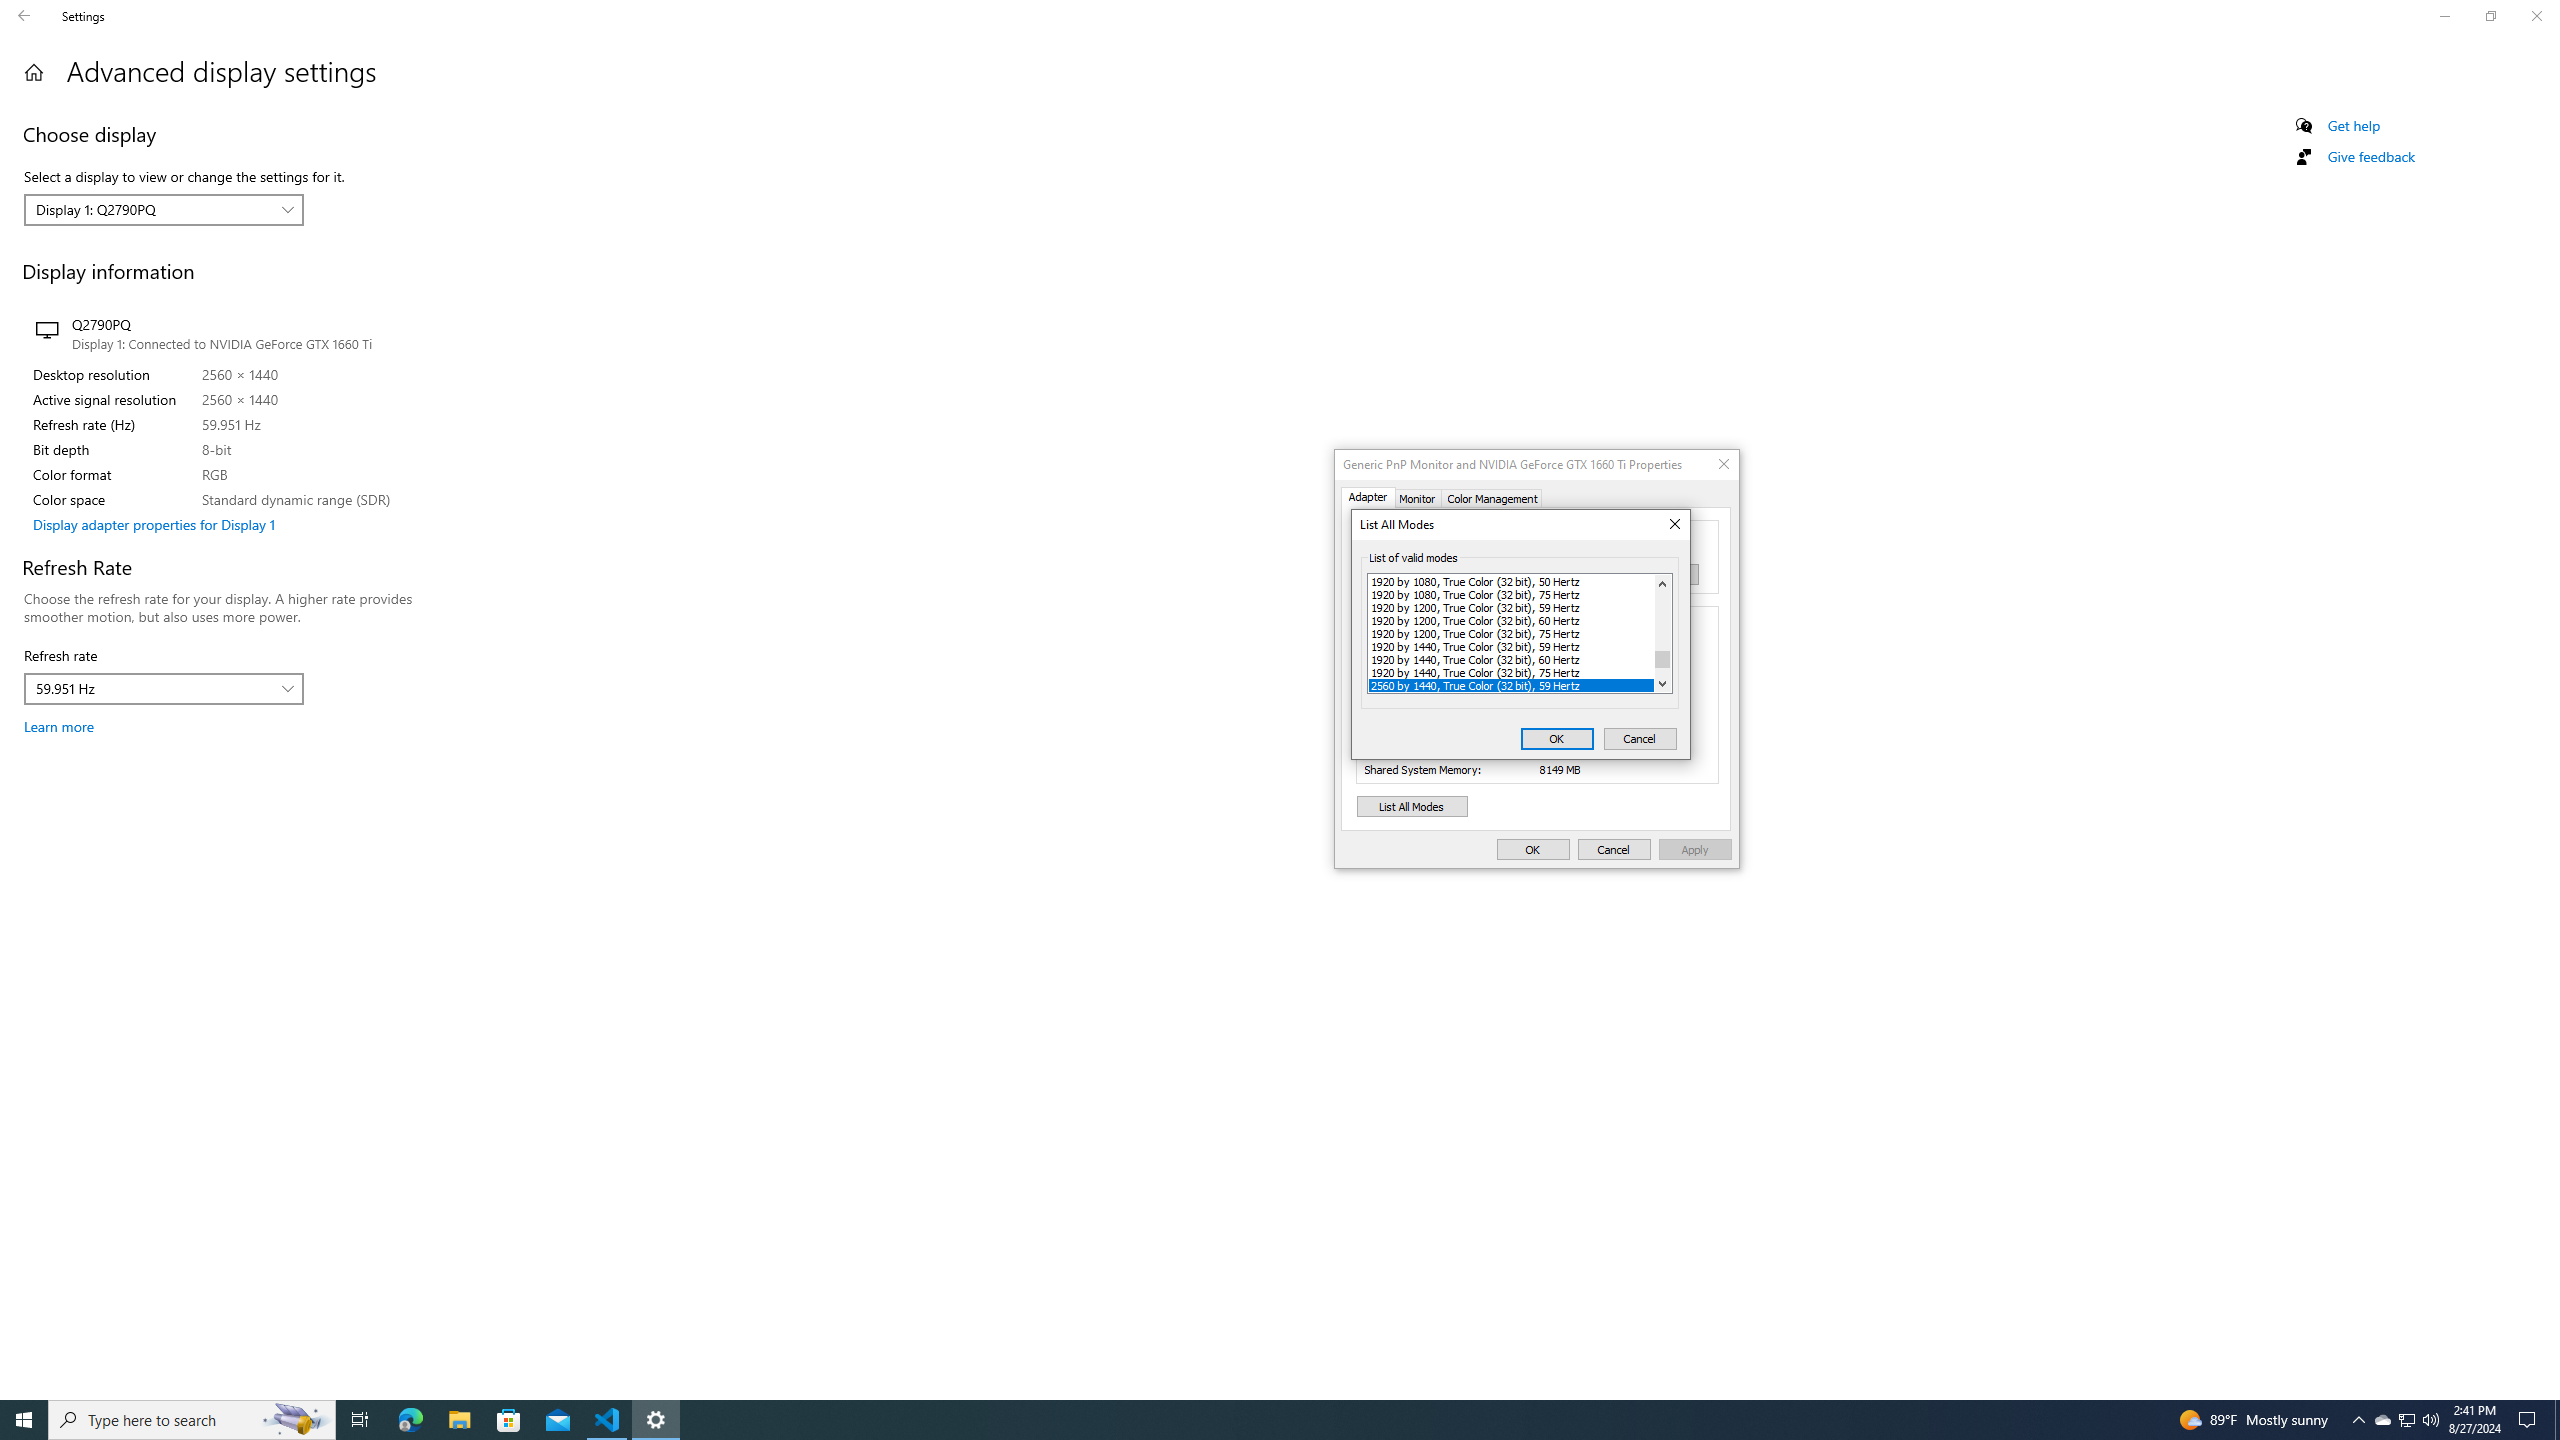  I want to click on Start, so click(24, 1420).